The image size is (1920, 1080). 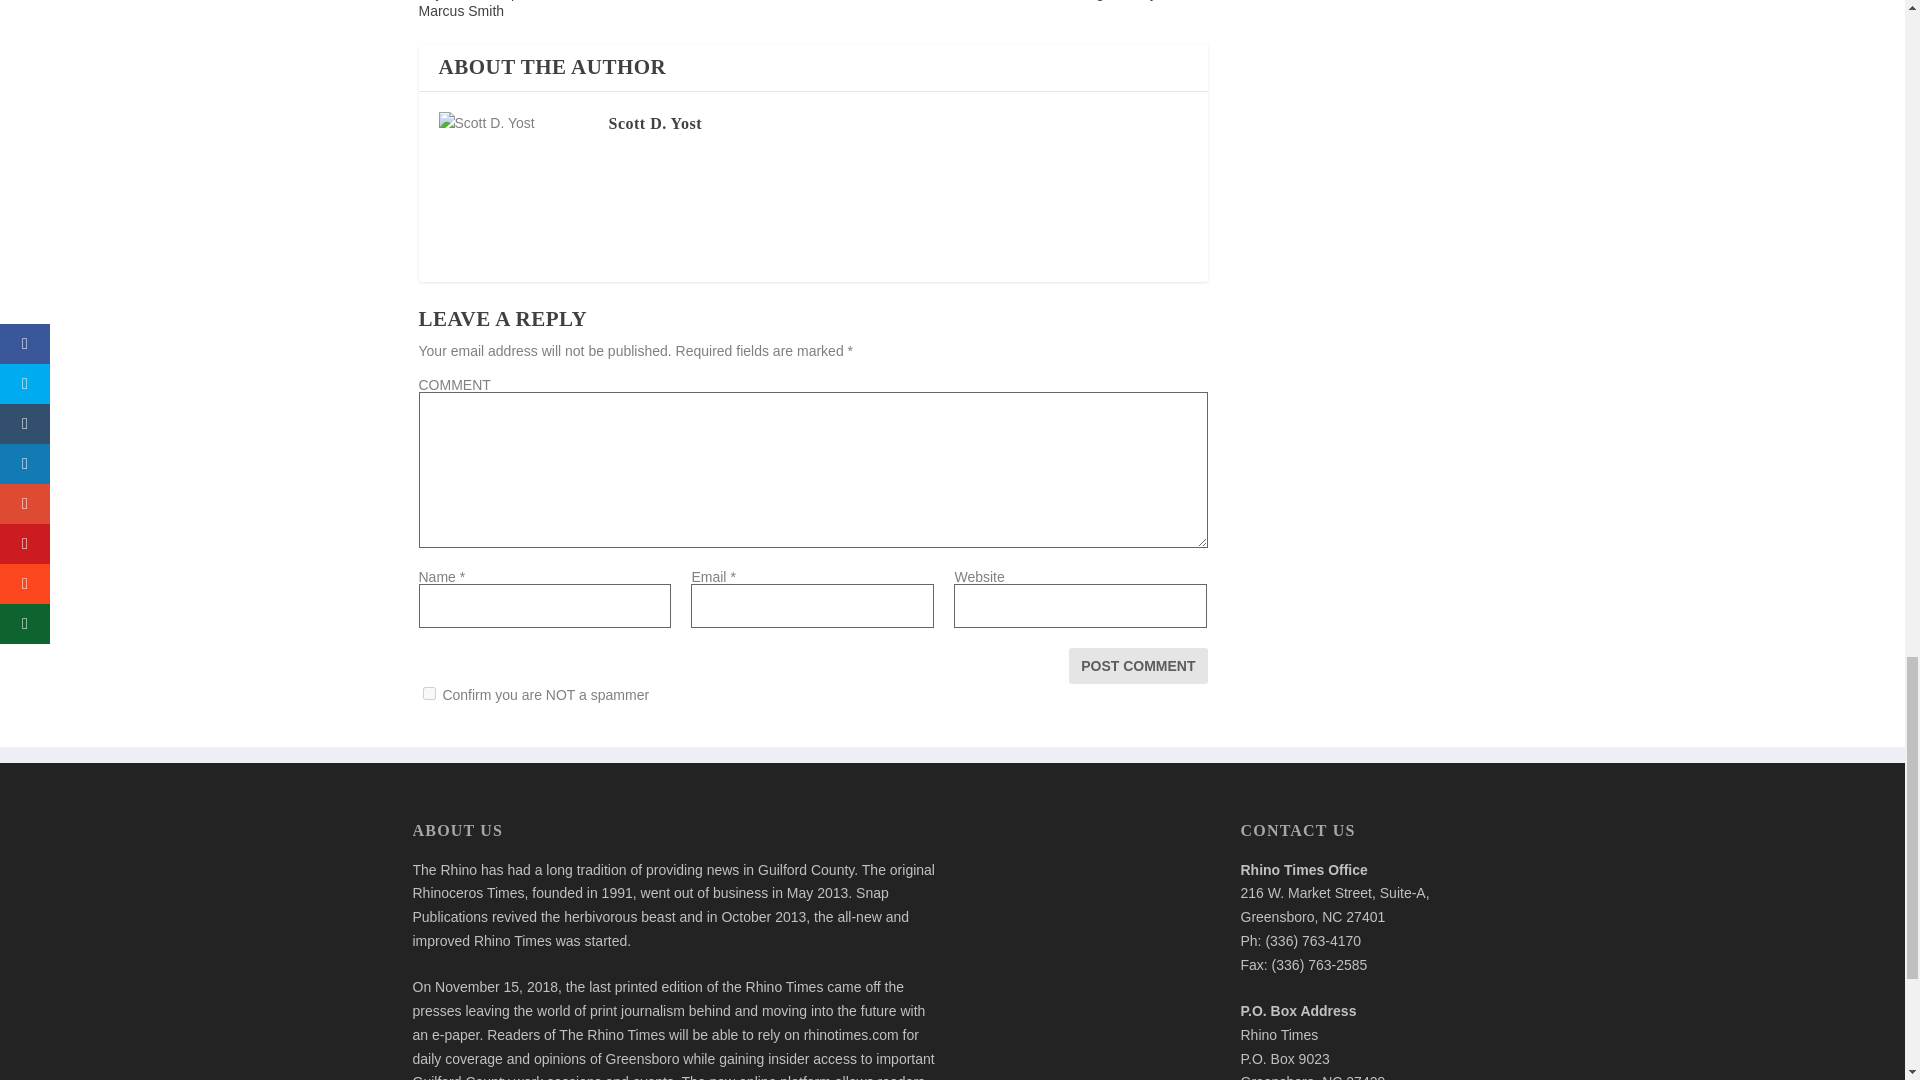 I want to click on Post Comment, so click(x=1138, y=666).